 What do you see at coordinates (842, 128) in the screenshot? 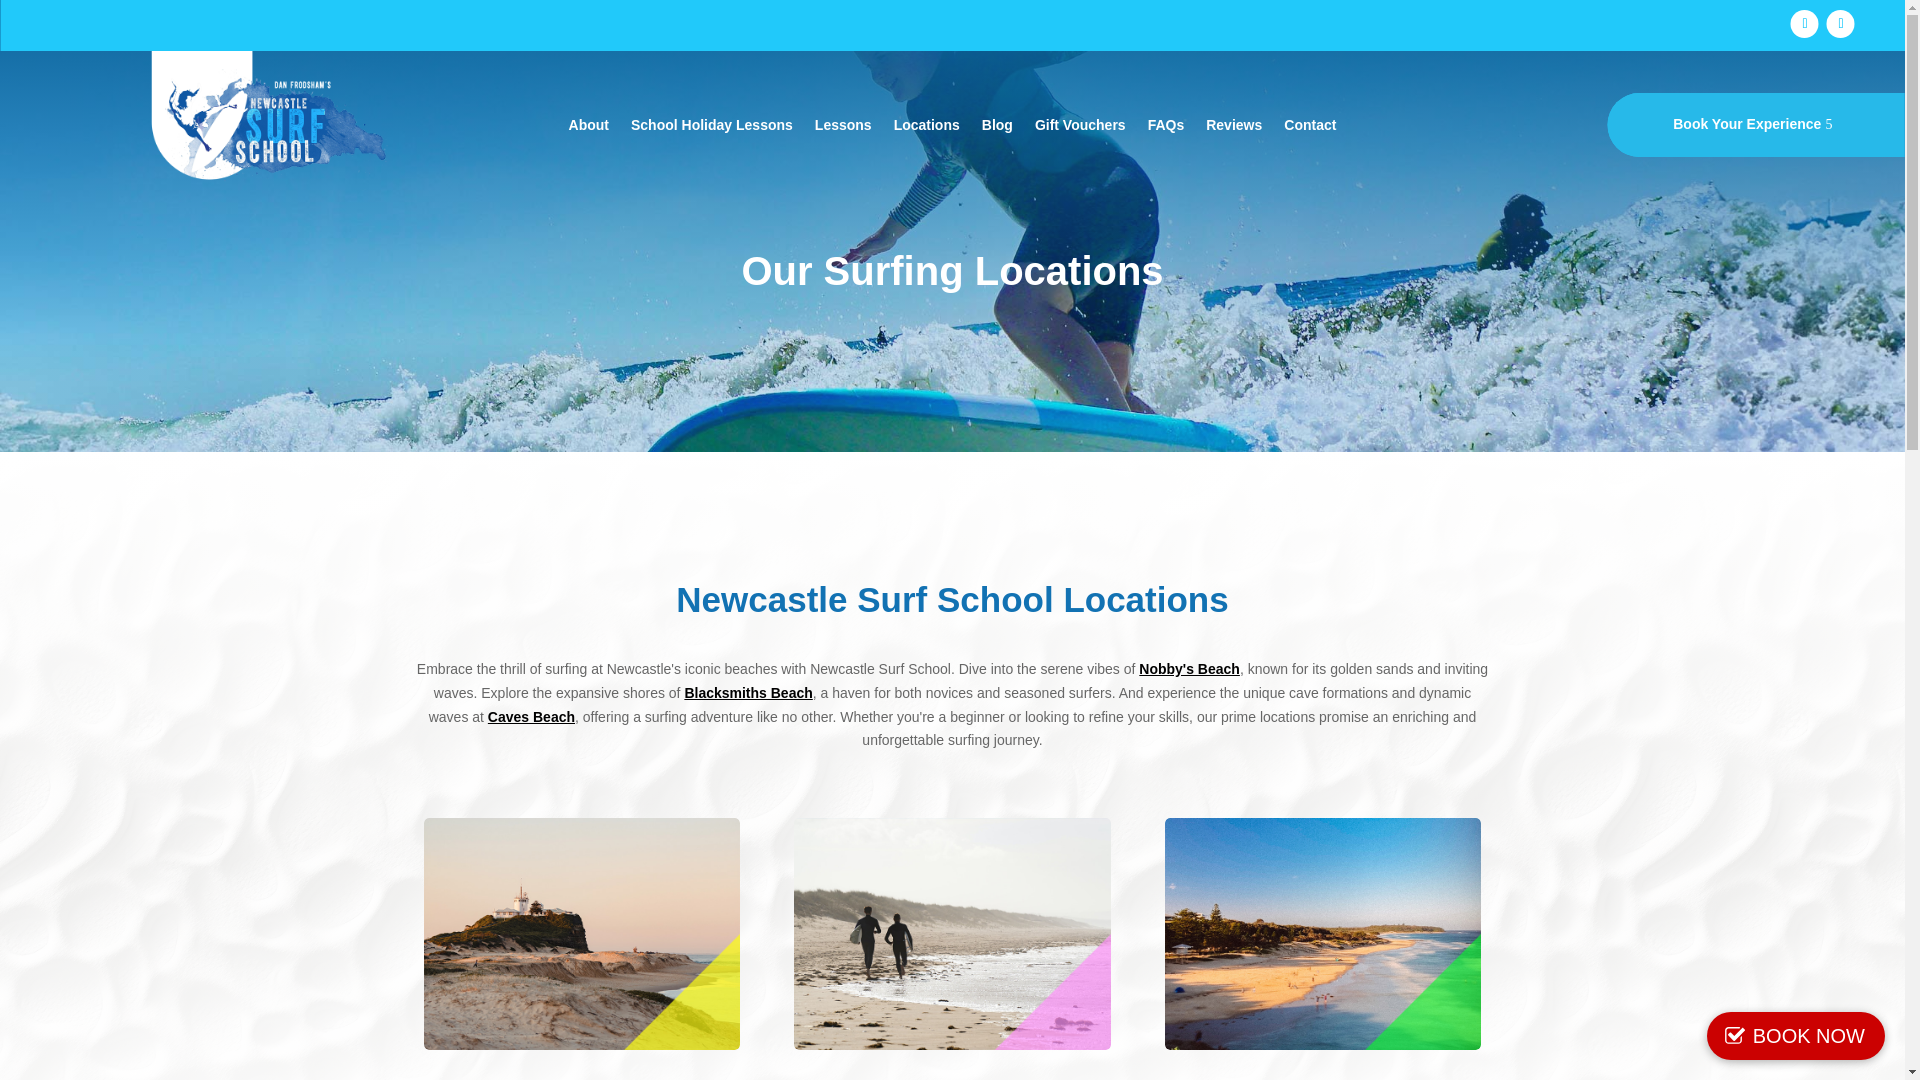
I see `Lessons` at bounding box center [842, 128].